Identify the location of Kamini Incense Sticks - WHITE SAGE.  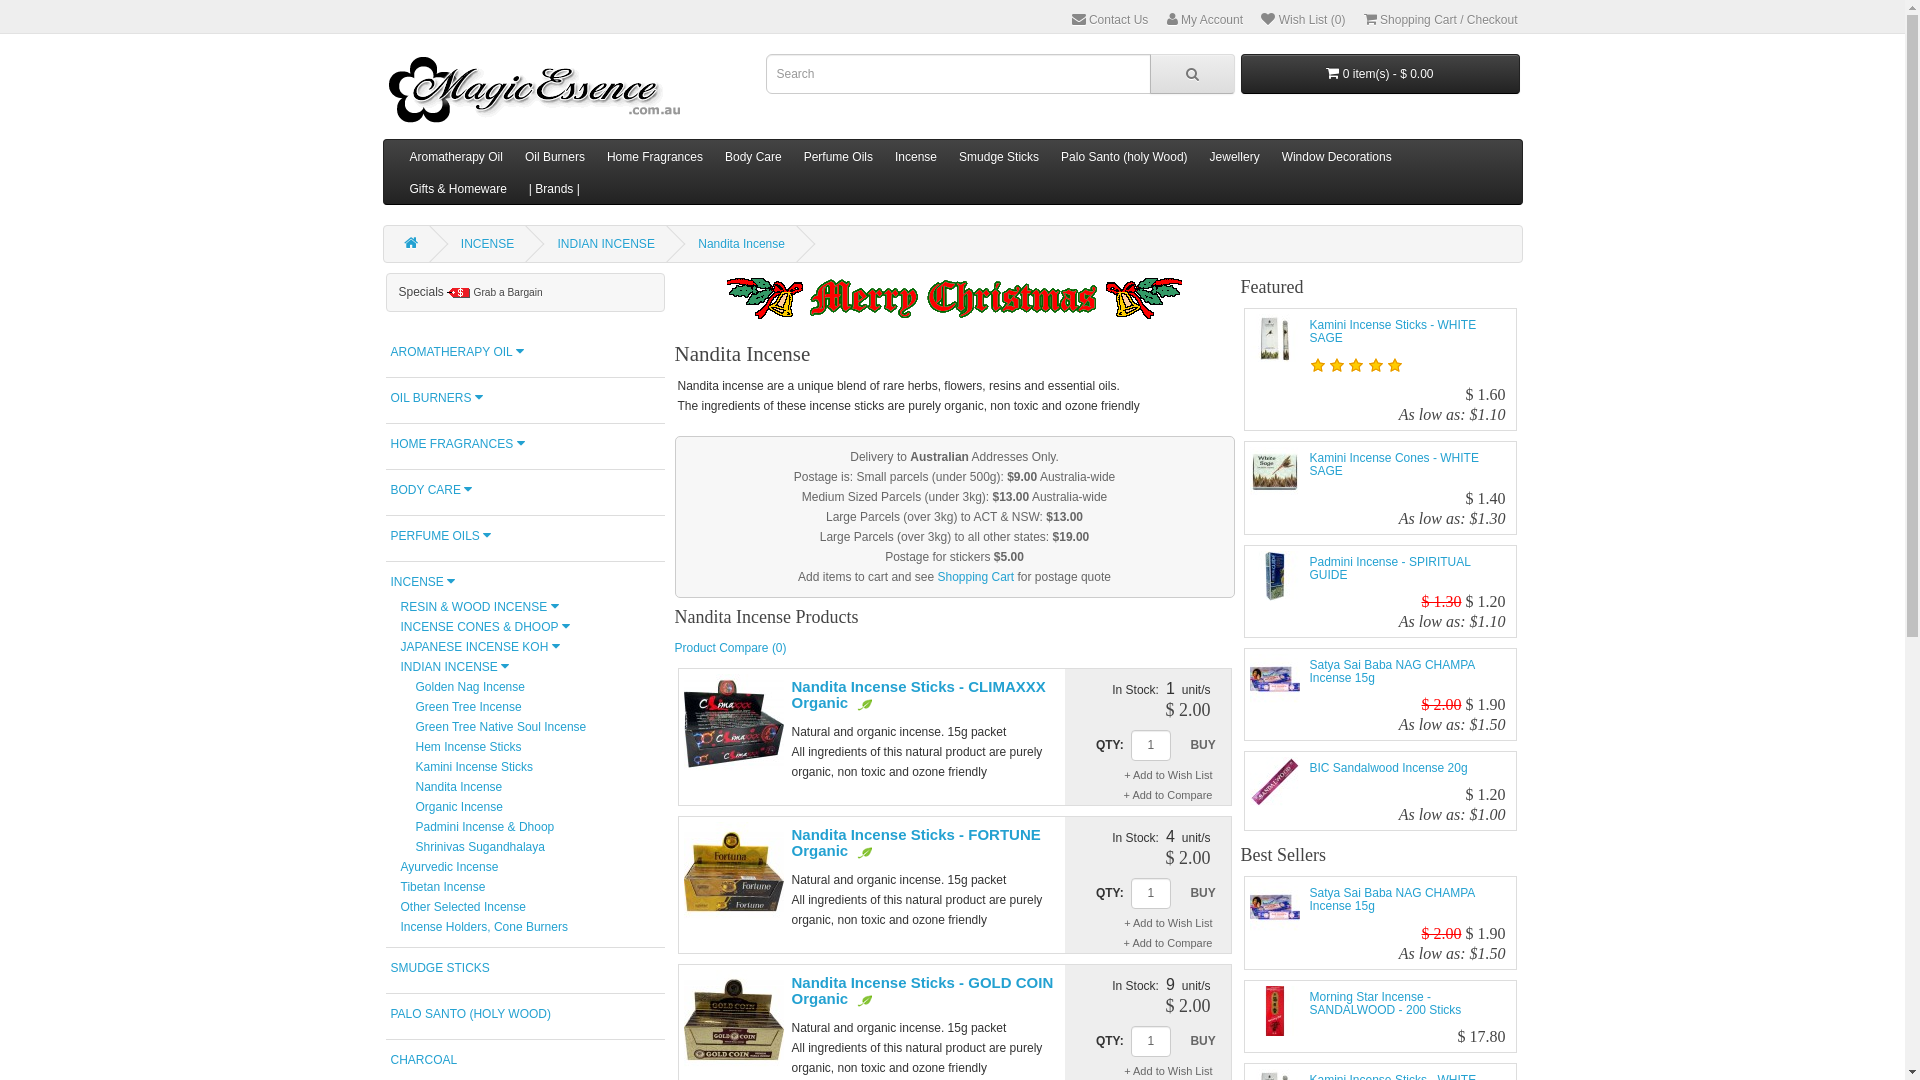
(1394, 332).